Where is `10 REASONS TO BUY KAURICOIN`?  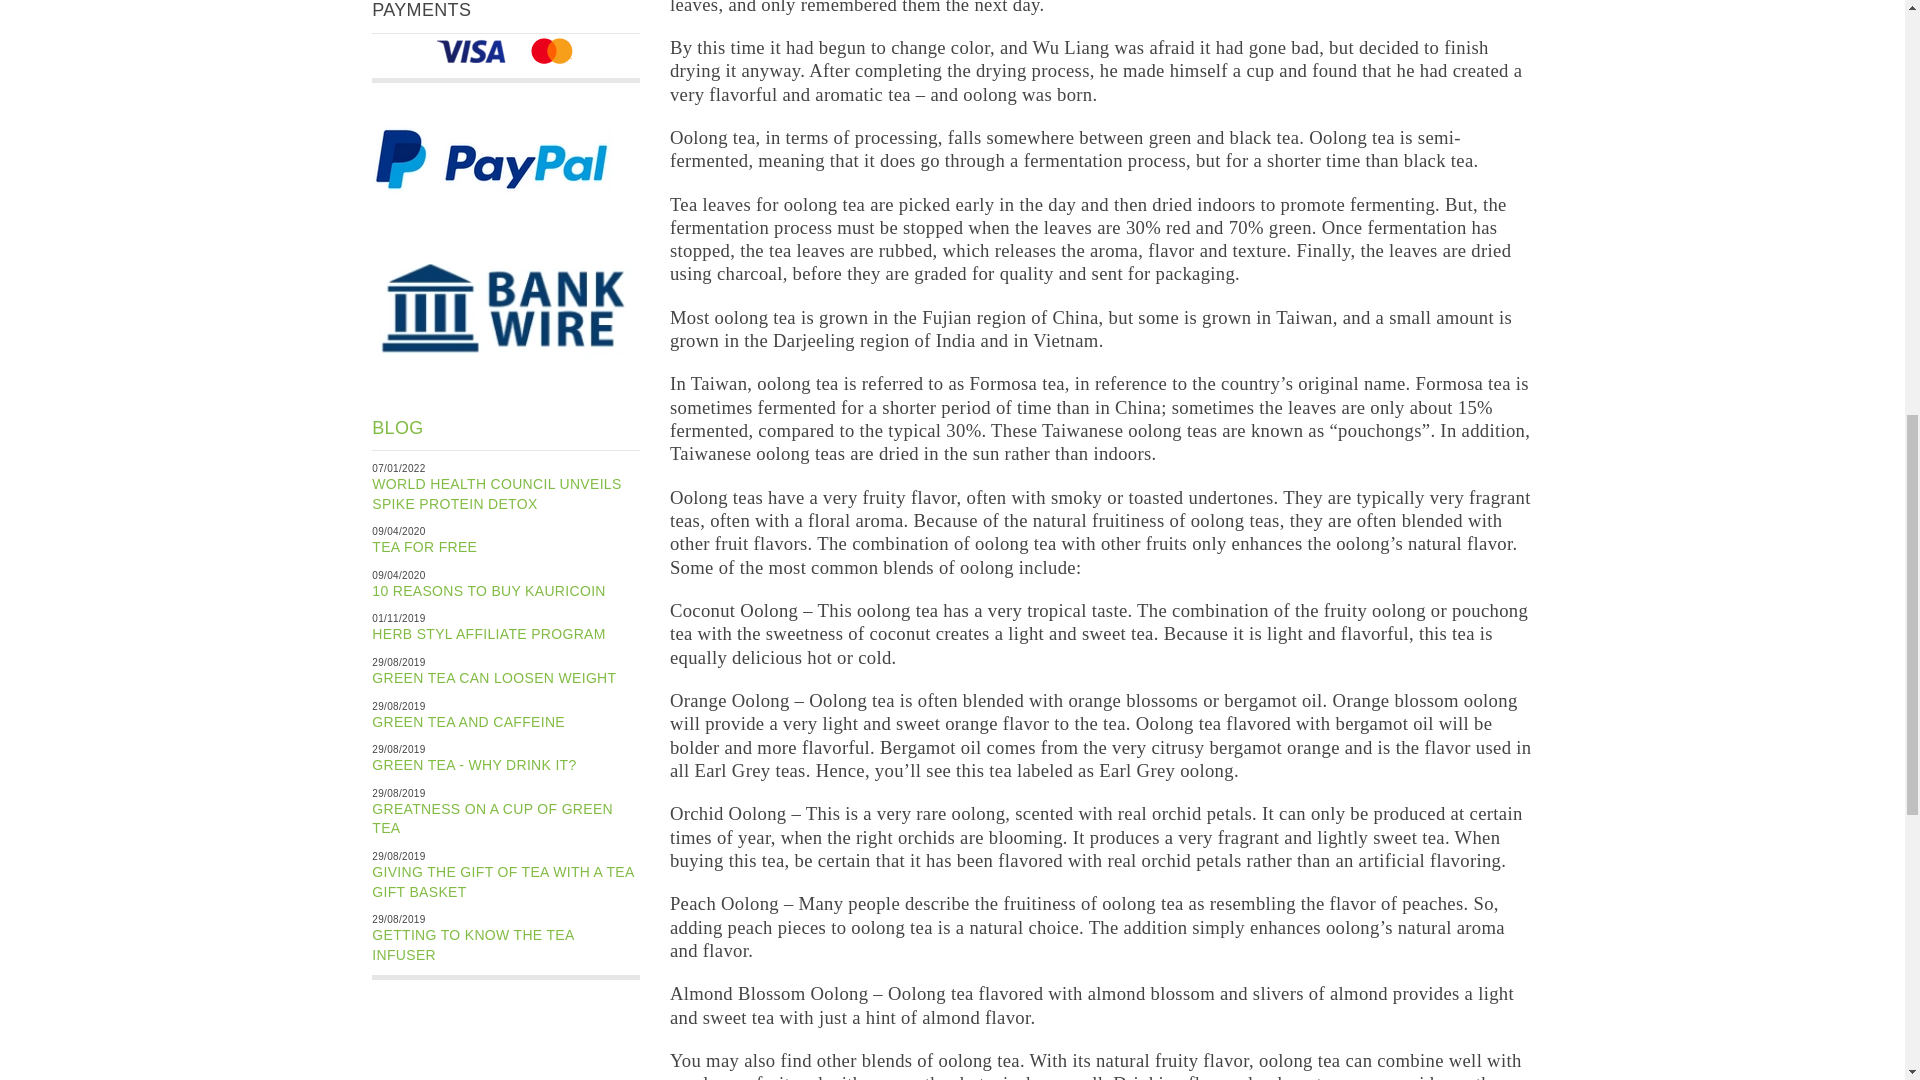 10 REASONS TO BUY KAURICOIN is located at coordinates (489, 591).